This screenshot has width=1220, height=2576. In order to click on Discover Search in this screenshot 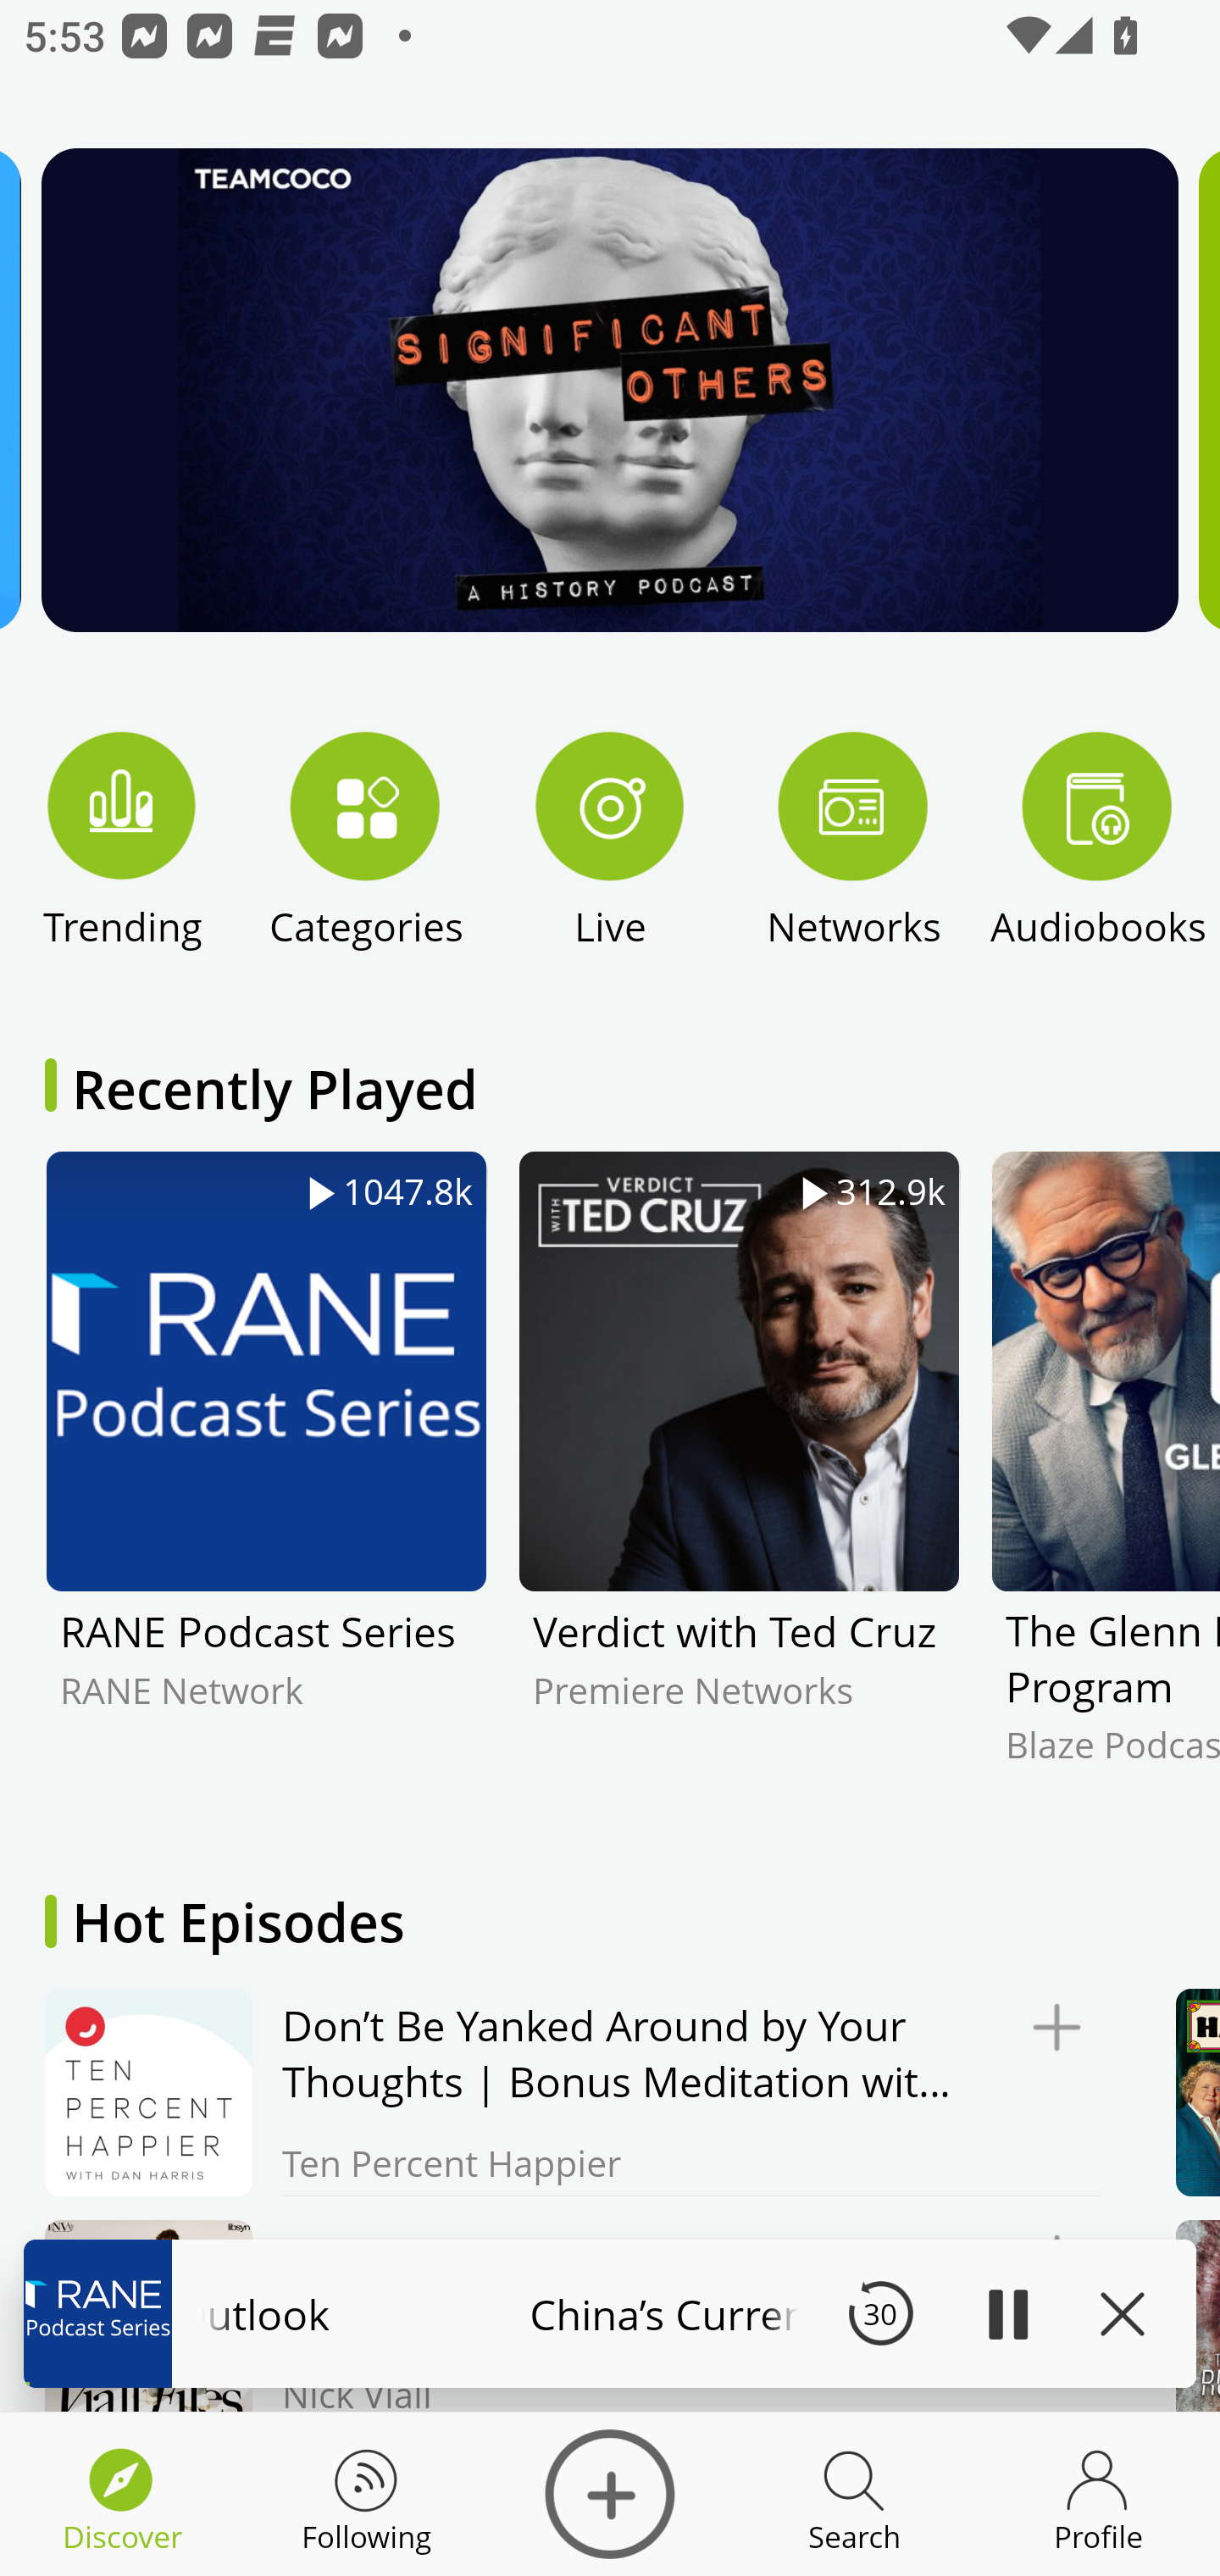, I will do `click(854, 2495)`.